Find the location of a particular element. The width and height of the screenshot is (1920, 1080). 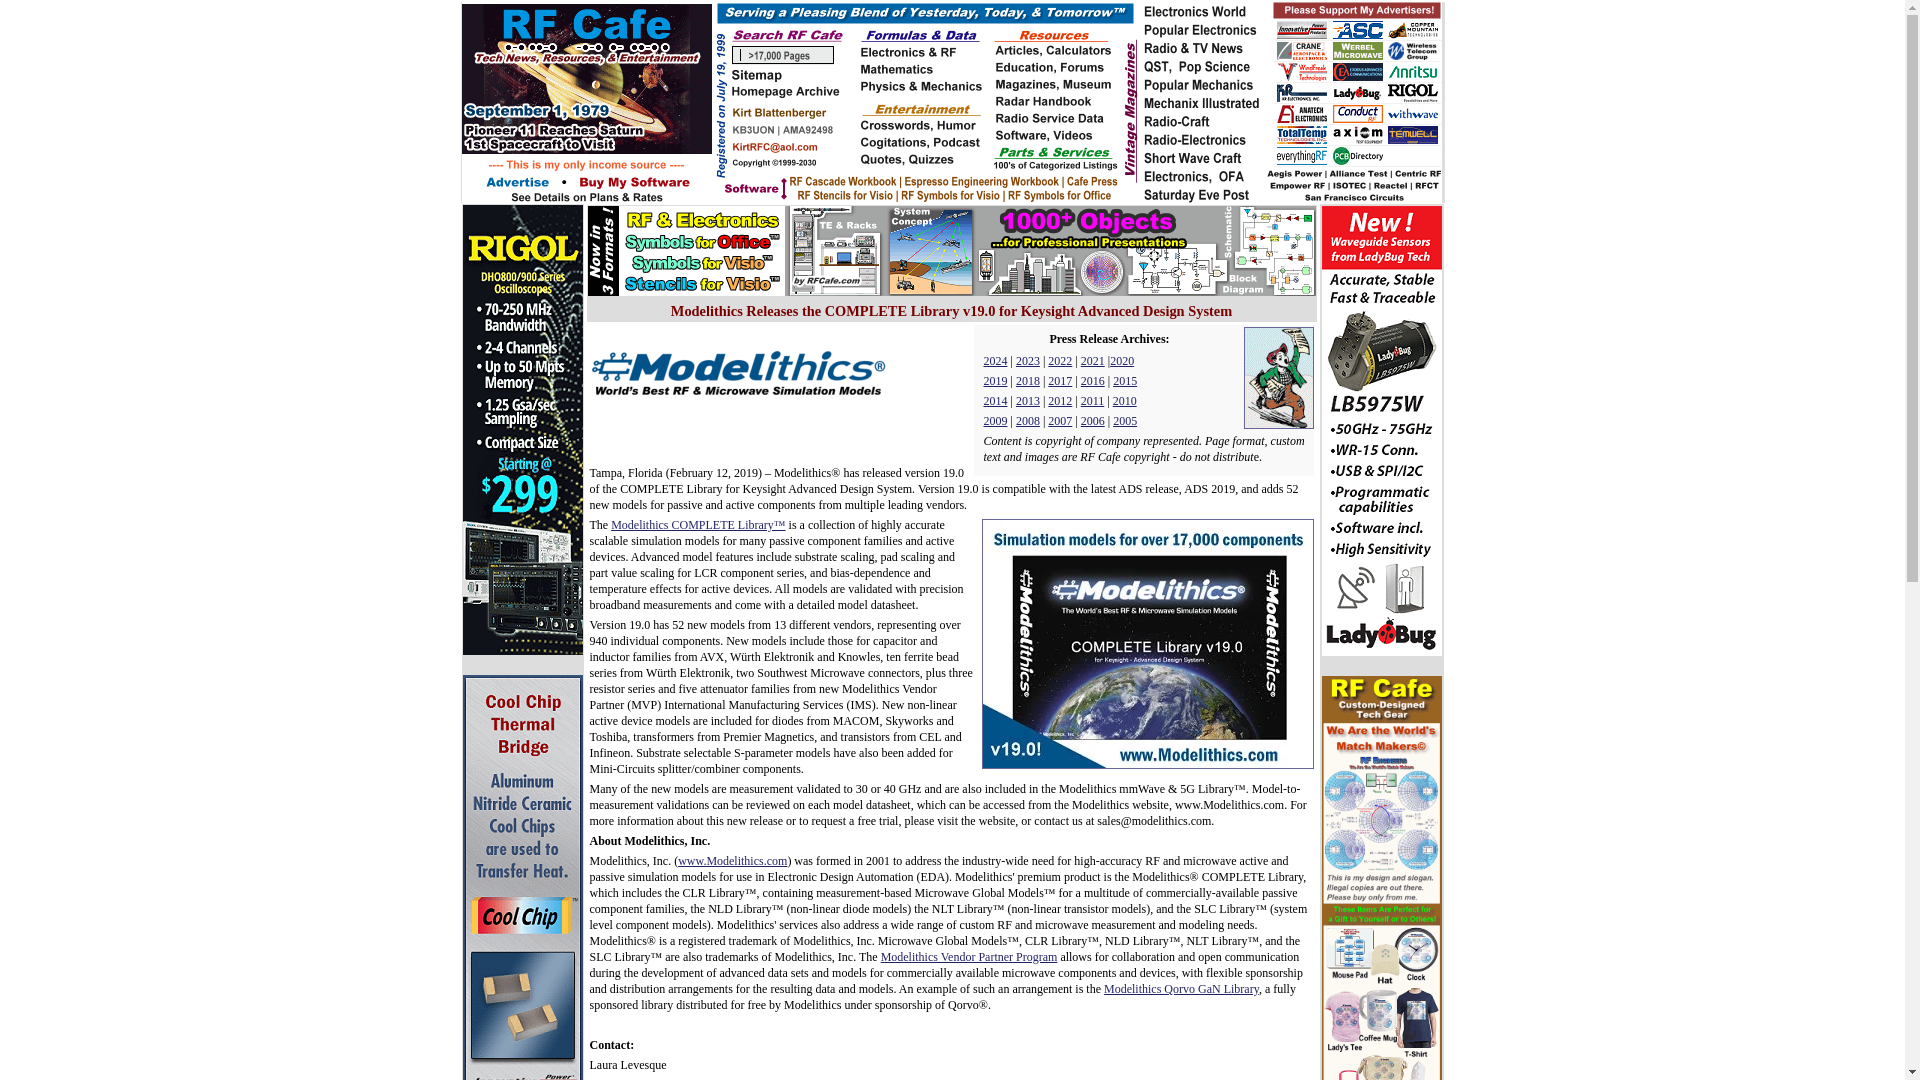

2005 is located at coordinates (1124, 420).